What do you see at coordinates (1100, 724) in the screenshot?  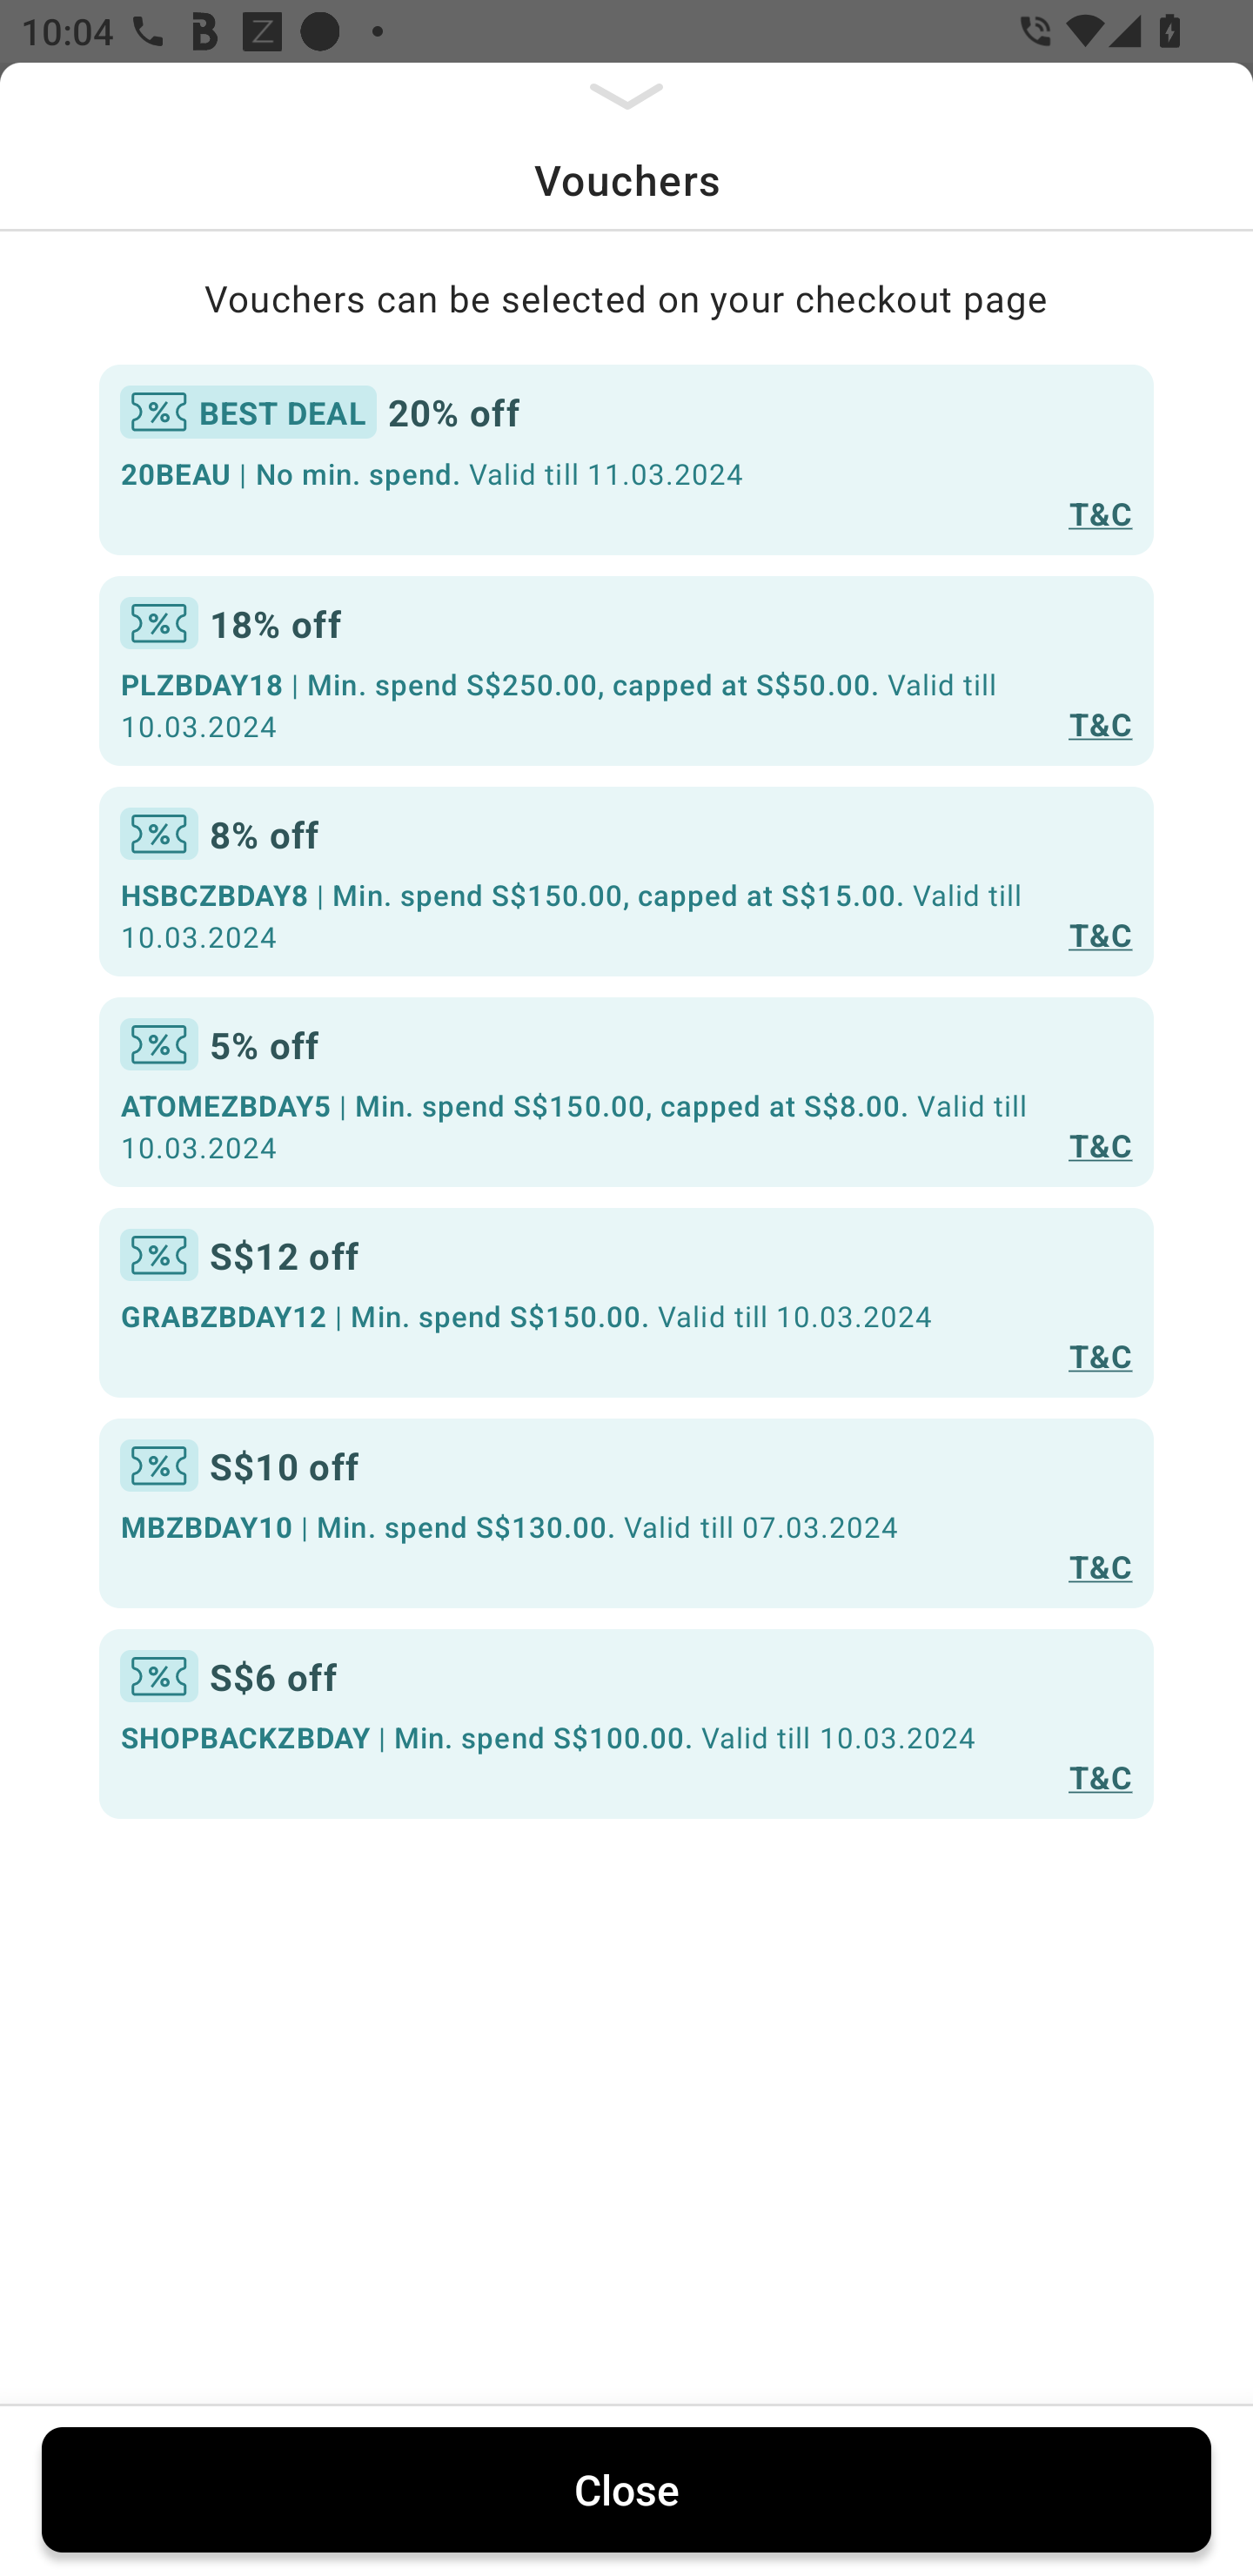 I see `T&C` at bounding box center [1100, 724].